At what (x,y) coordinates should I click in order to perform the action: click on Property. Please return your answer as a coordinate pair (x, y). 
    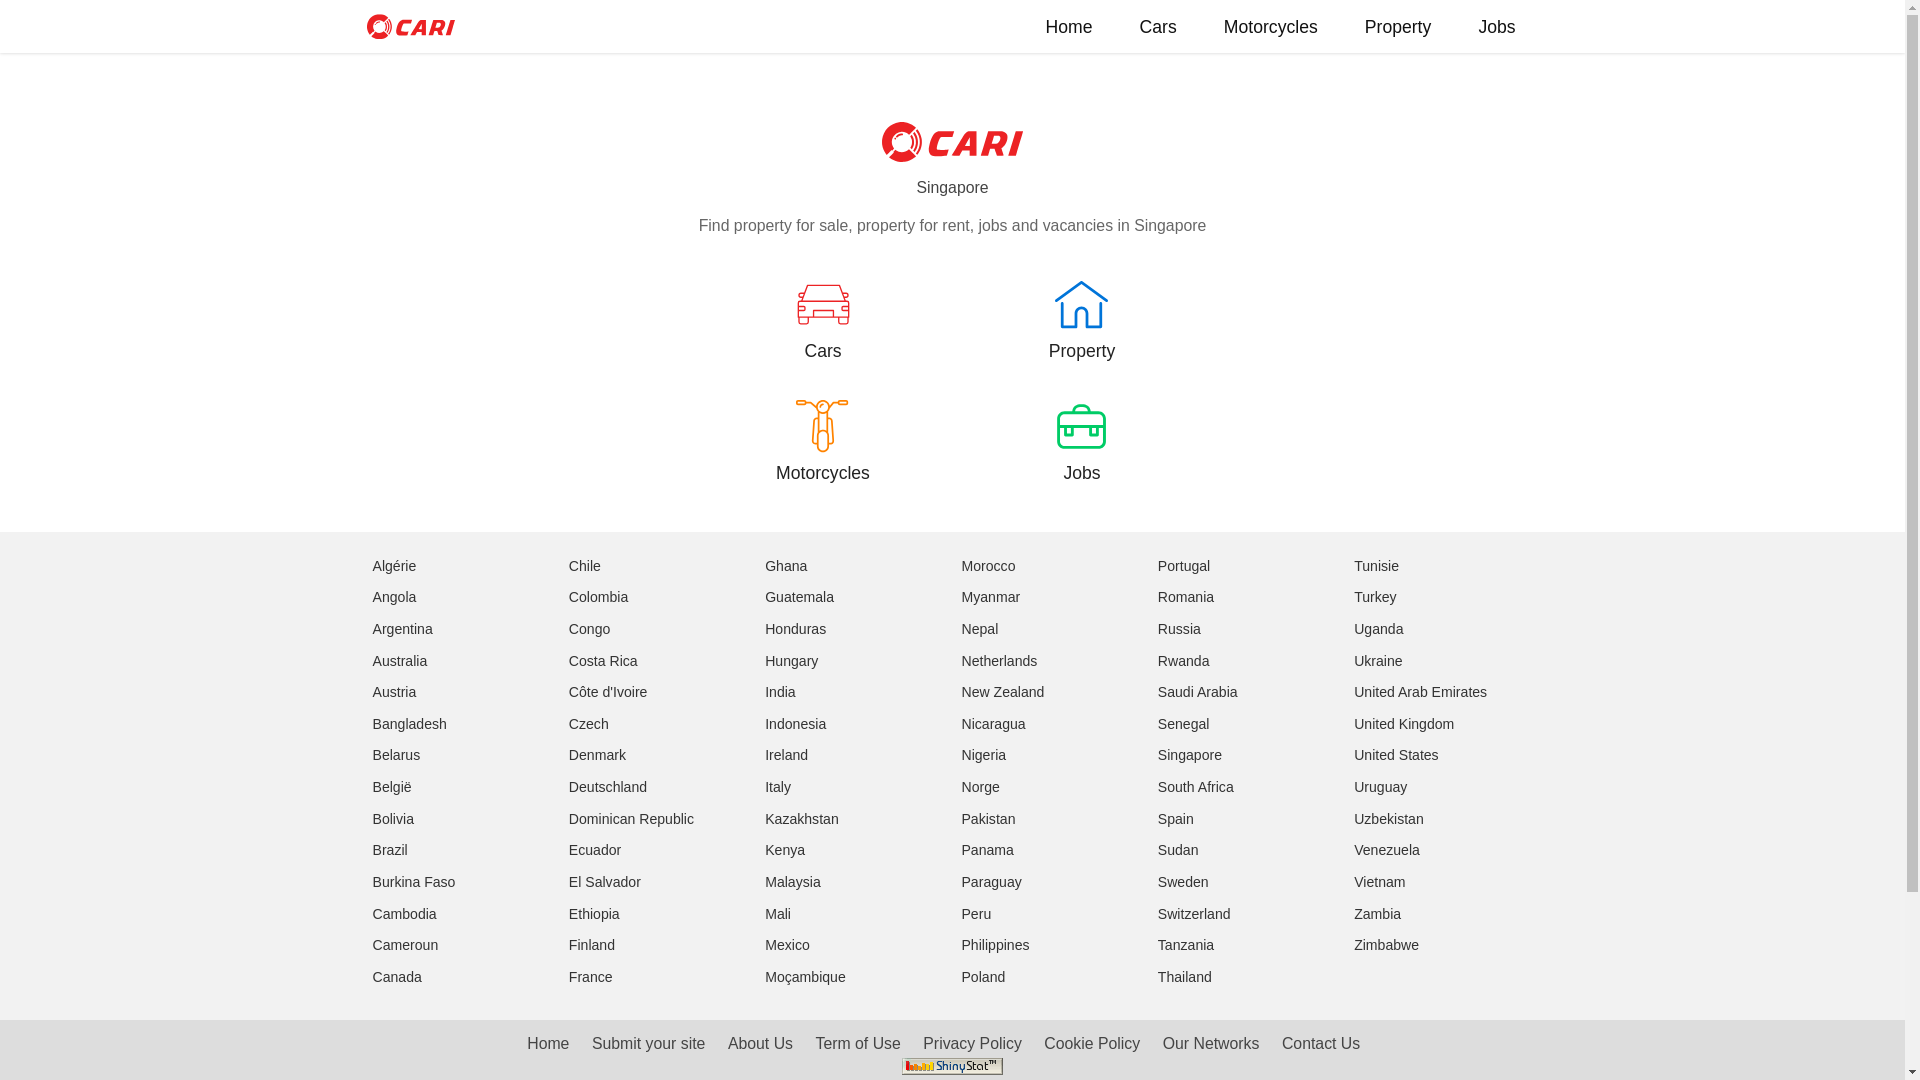
    Looking at the image, I should click on (1082, 340).